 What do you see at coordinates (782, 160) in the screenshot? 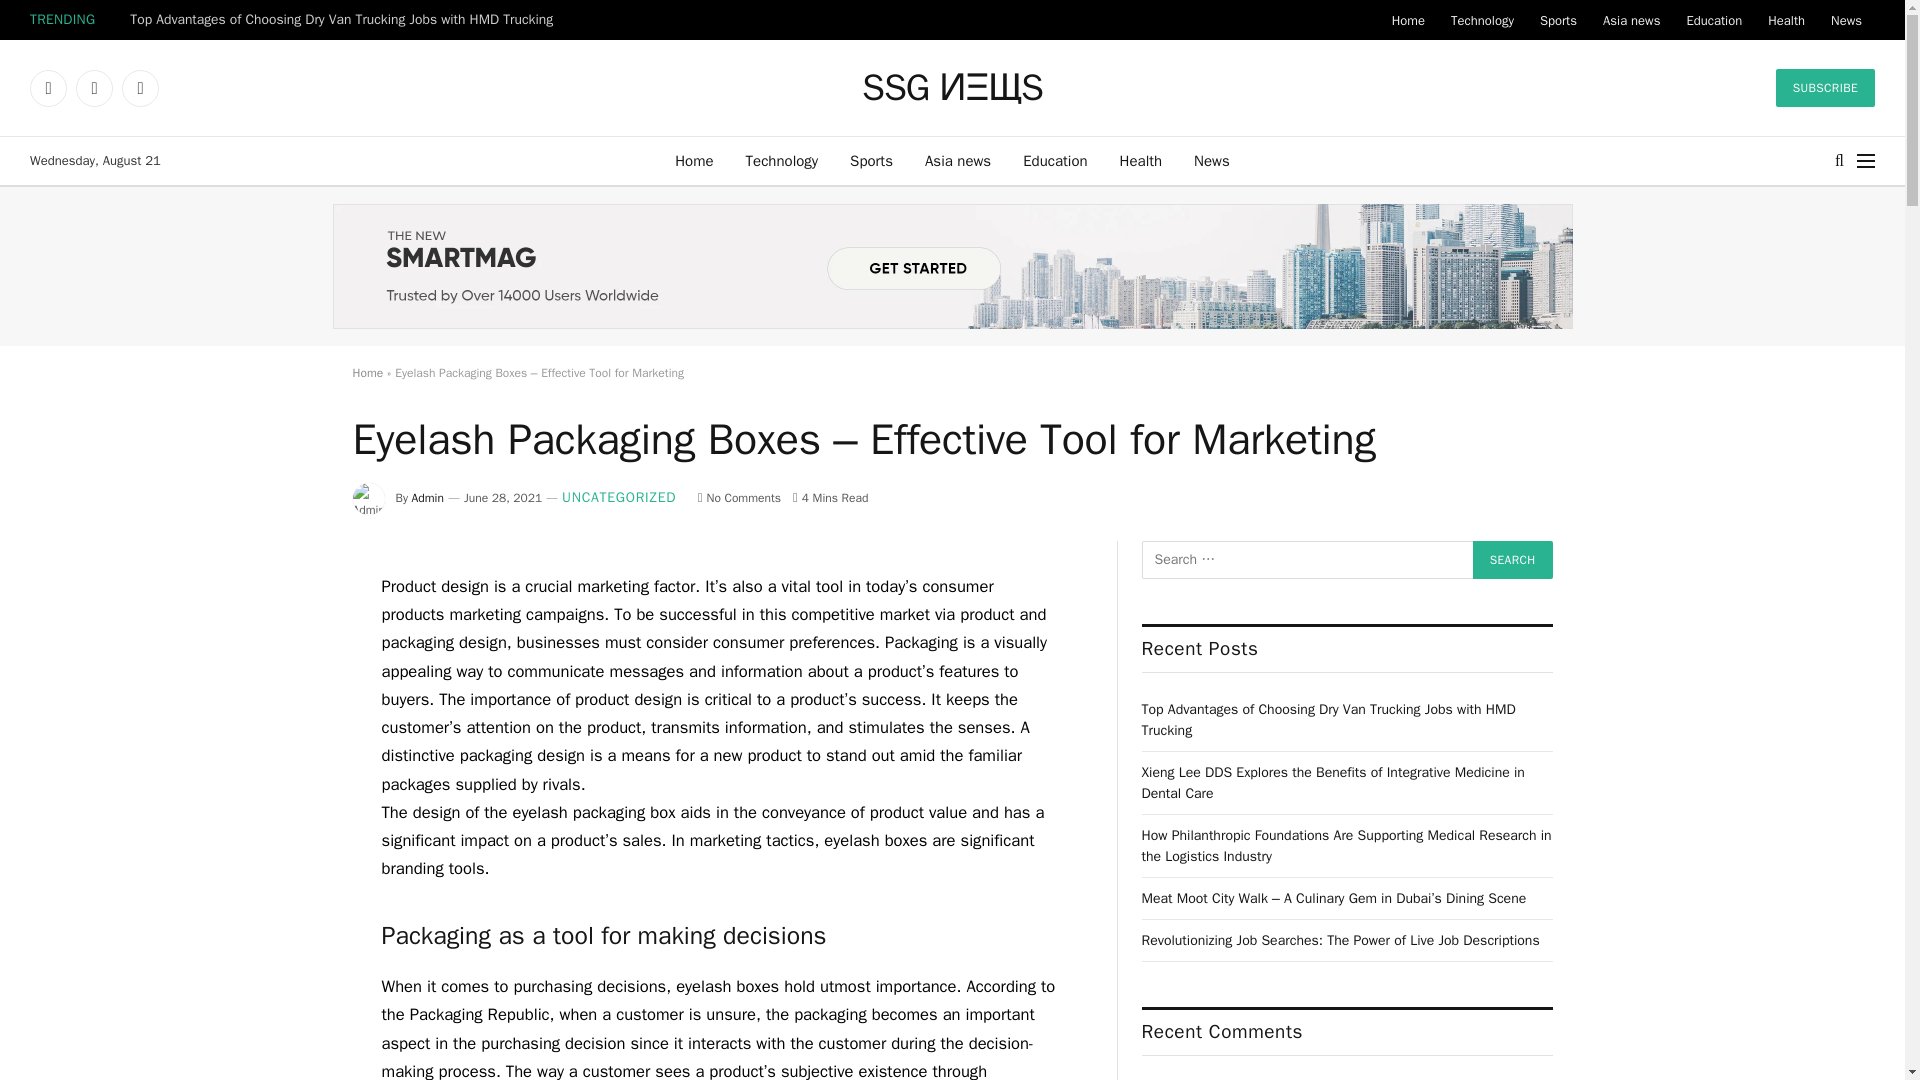
I see `Technology` at bounding box center [782, 160].